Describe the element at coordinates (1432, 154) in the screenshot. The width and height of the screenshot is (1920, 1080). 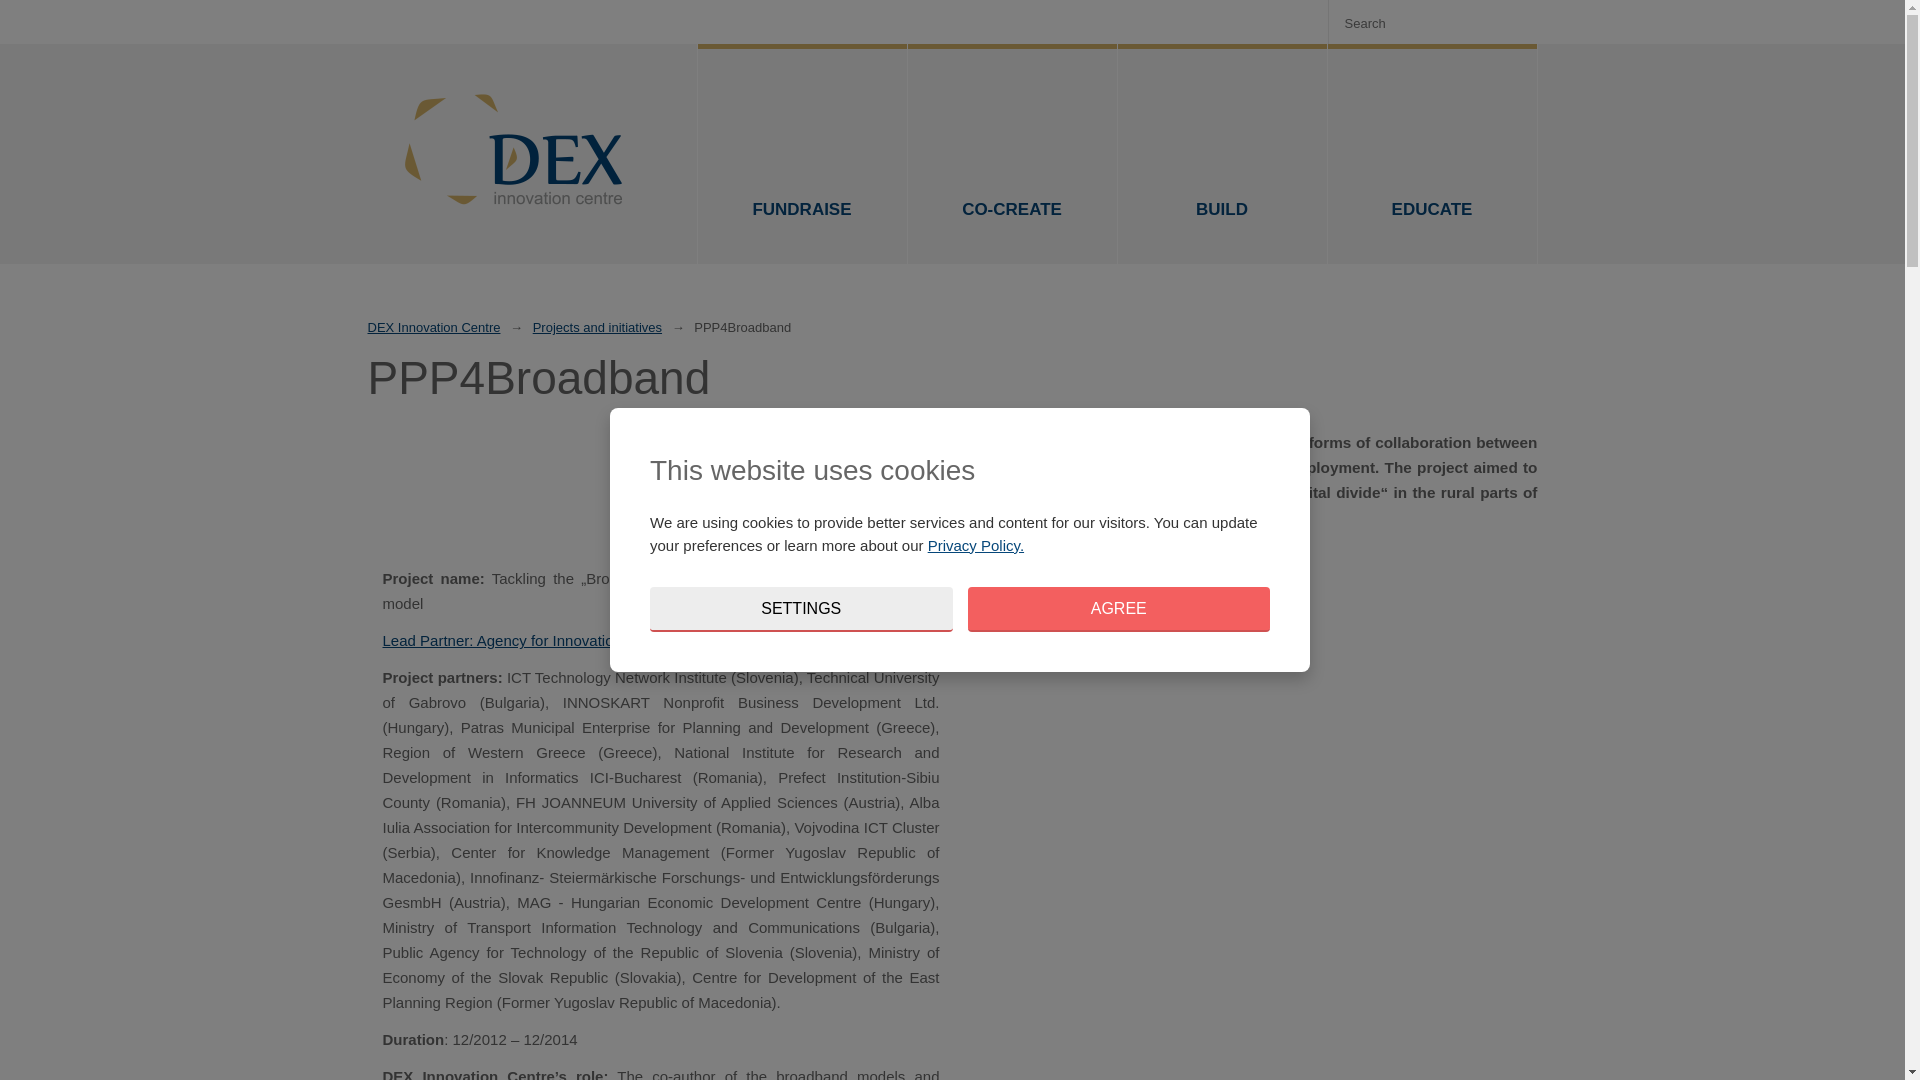
I see `EDUCATE` at that location.